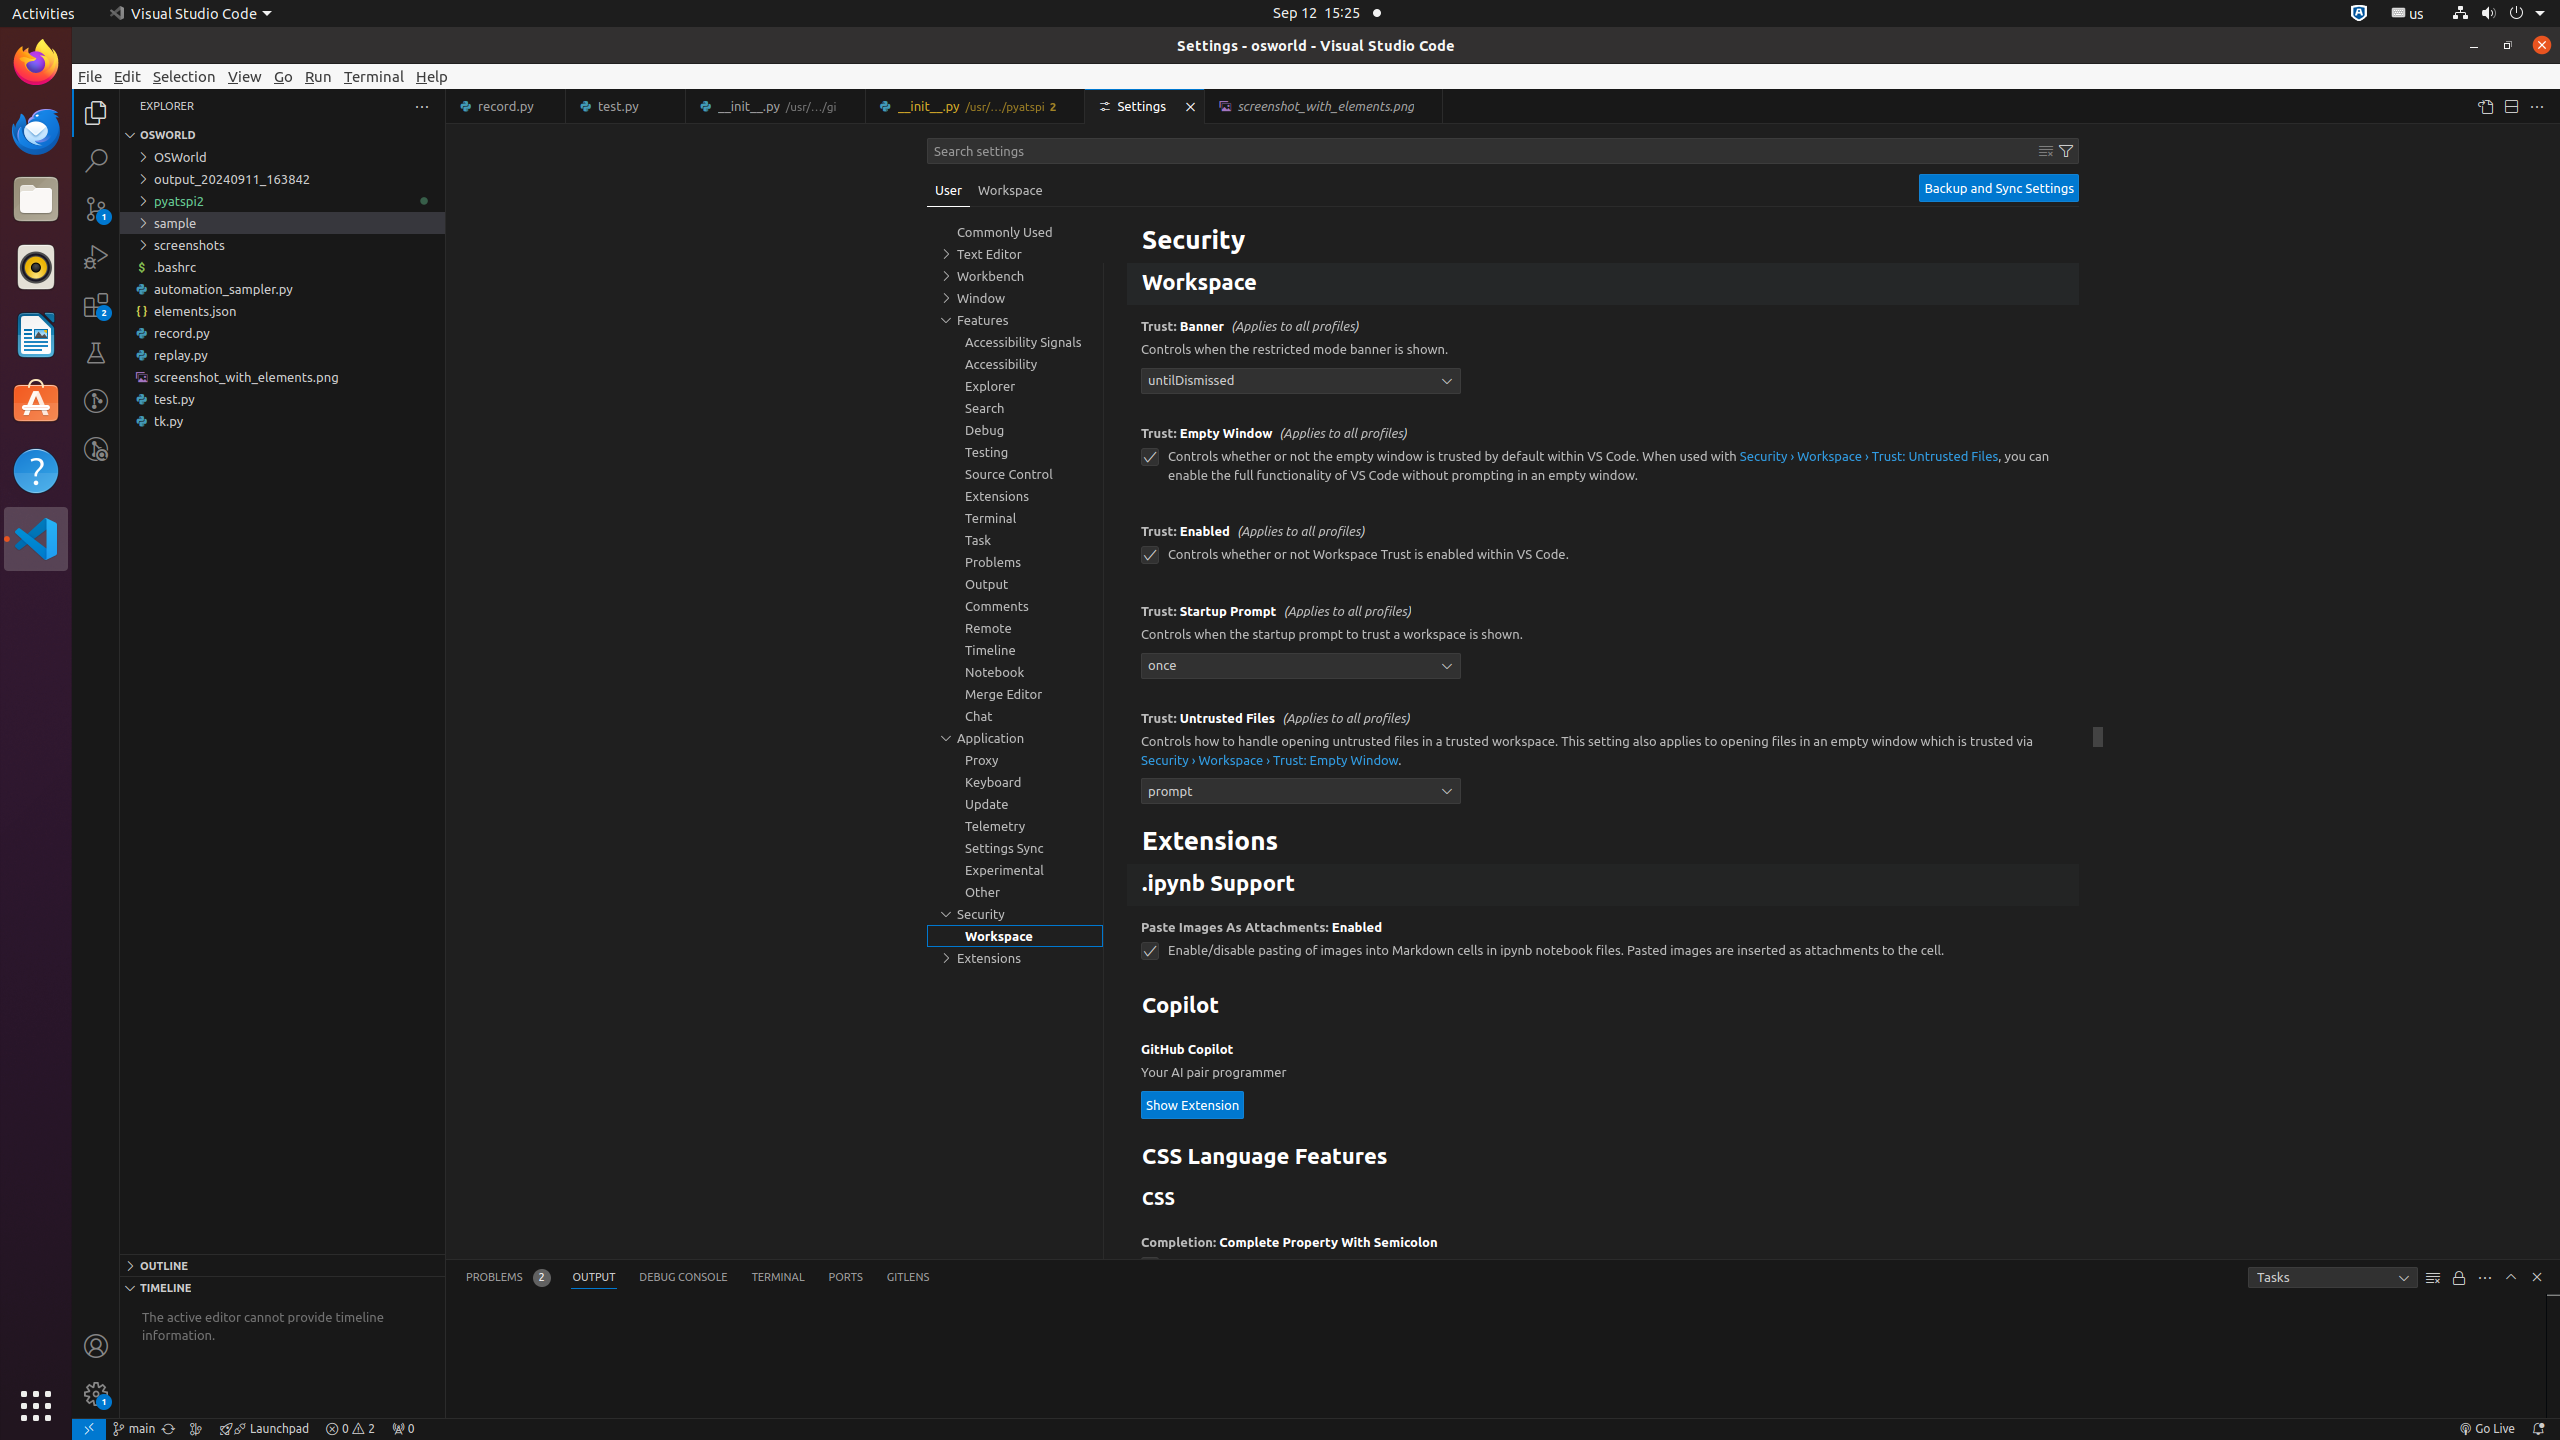 This screenshot has height=1440, width=2560. Describe the element at coordinates (1015, 254) in the screenshot. I see `Text Editor, group` at that location.